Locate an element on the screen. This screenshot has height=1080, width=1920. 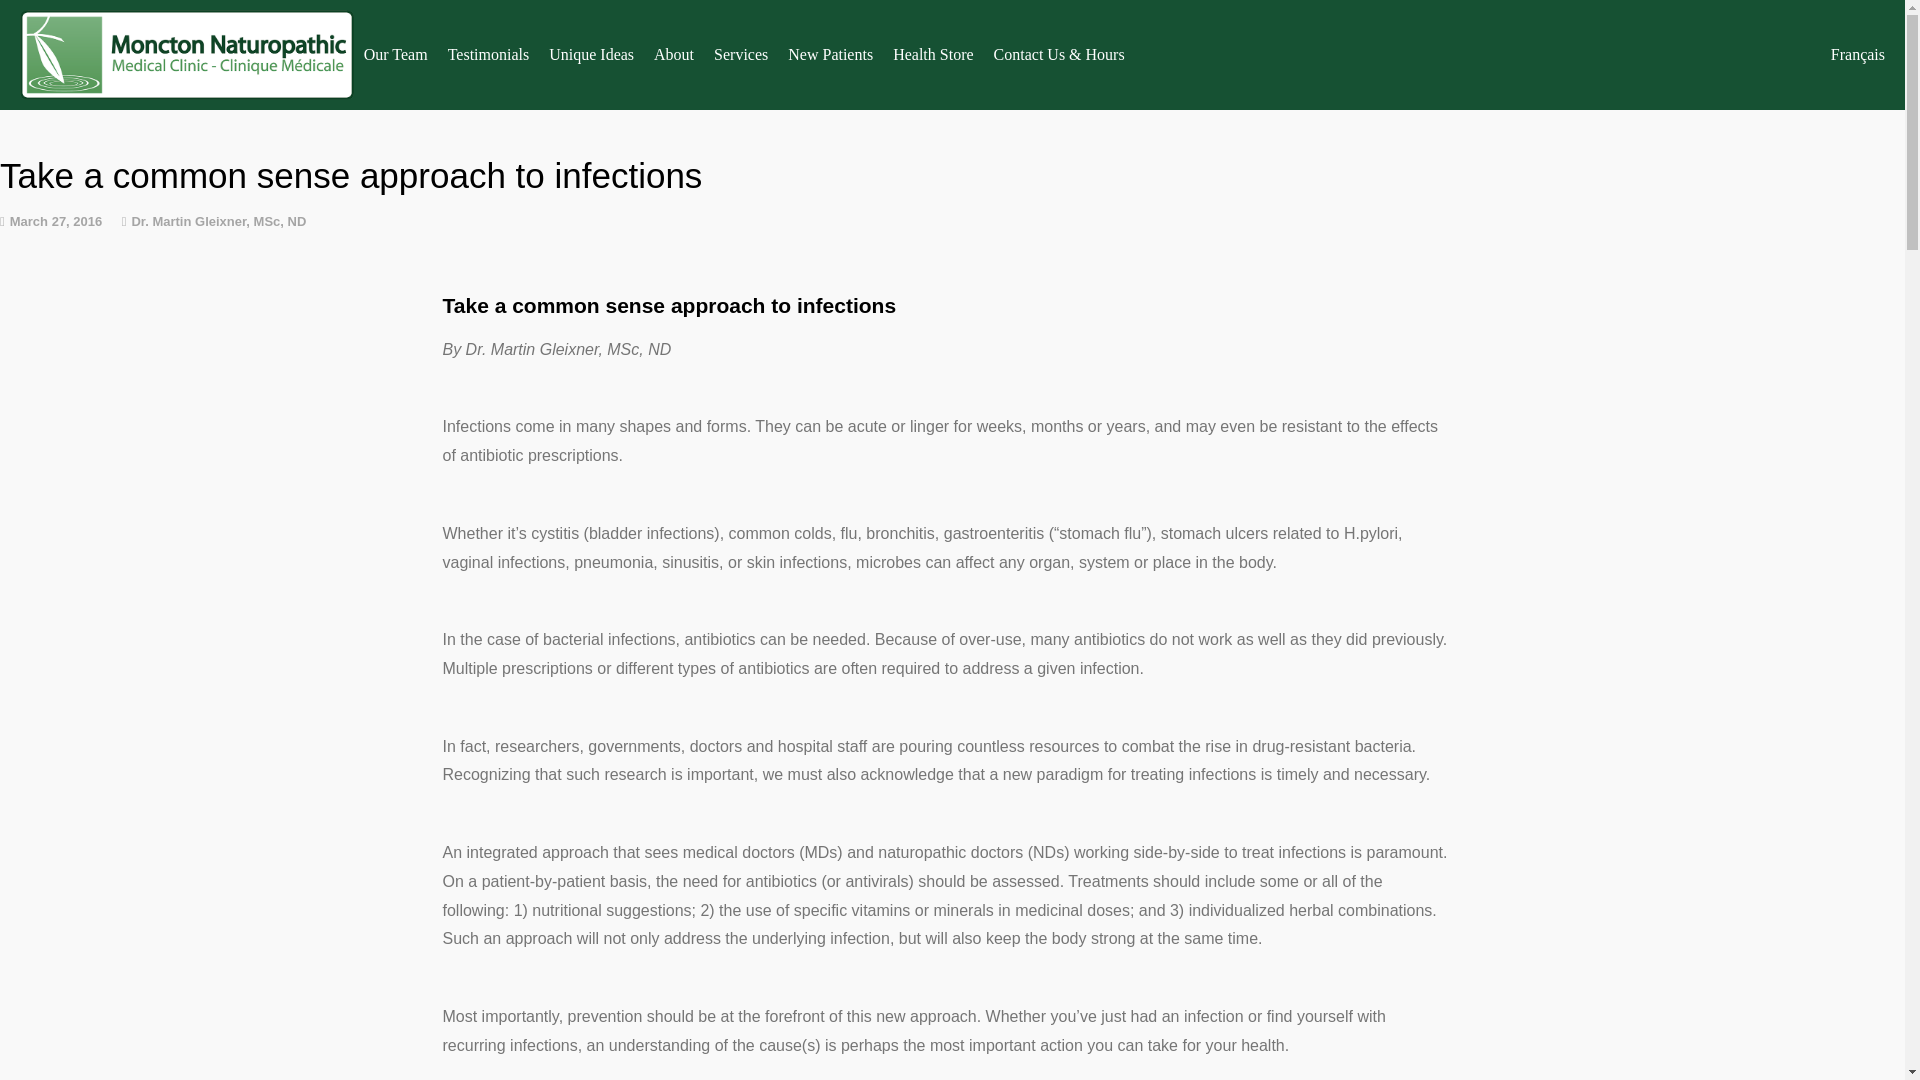
New Patients is located at coordinates (830, 54).